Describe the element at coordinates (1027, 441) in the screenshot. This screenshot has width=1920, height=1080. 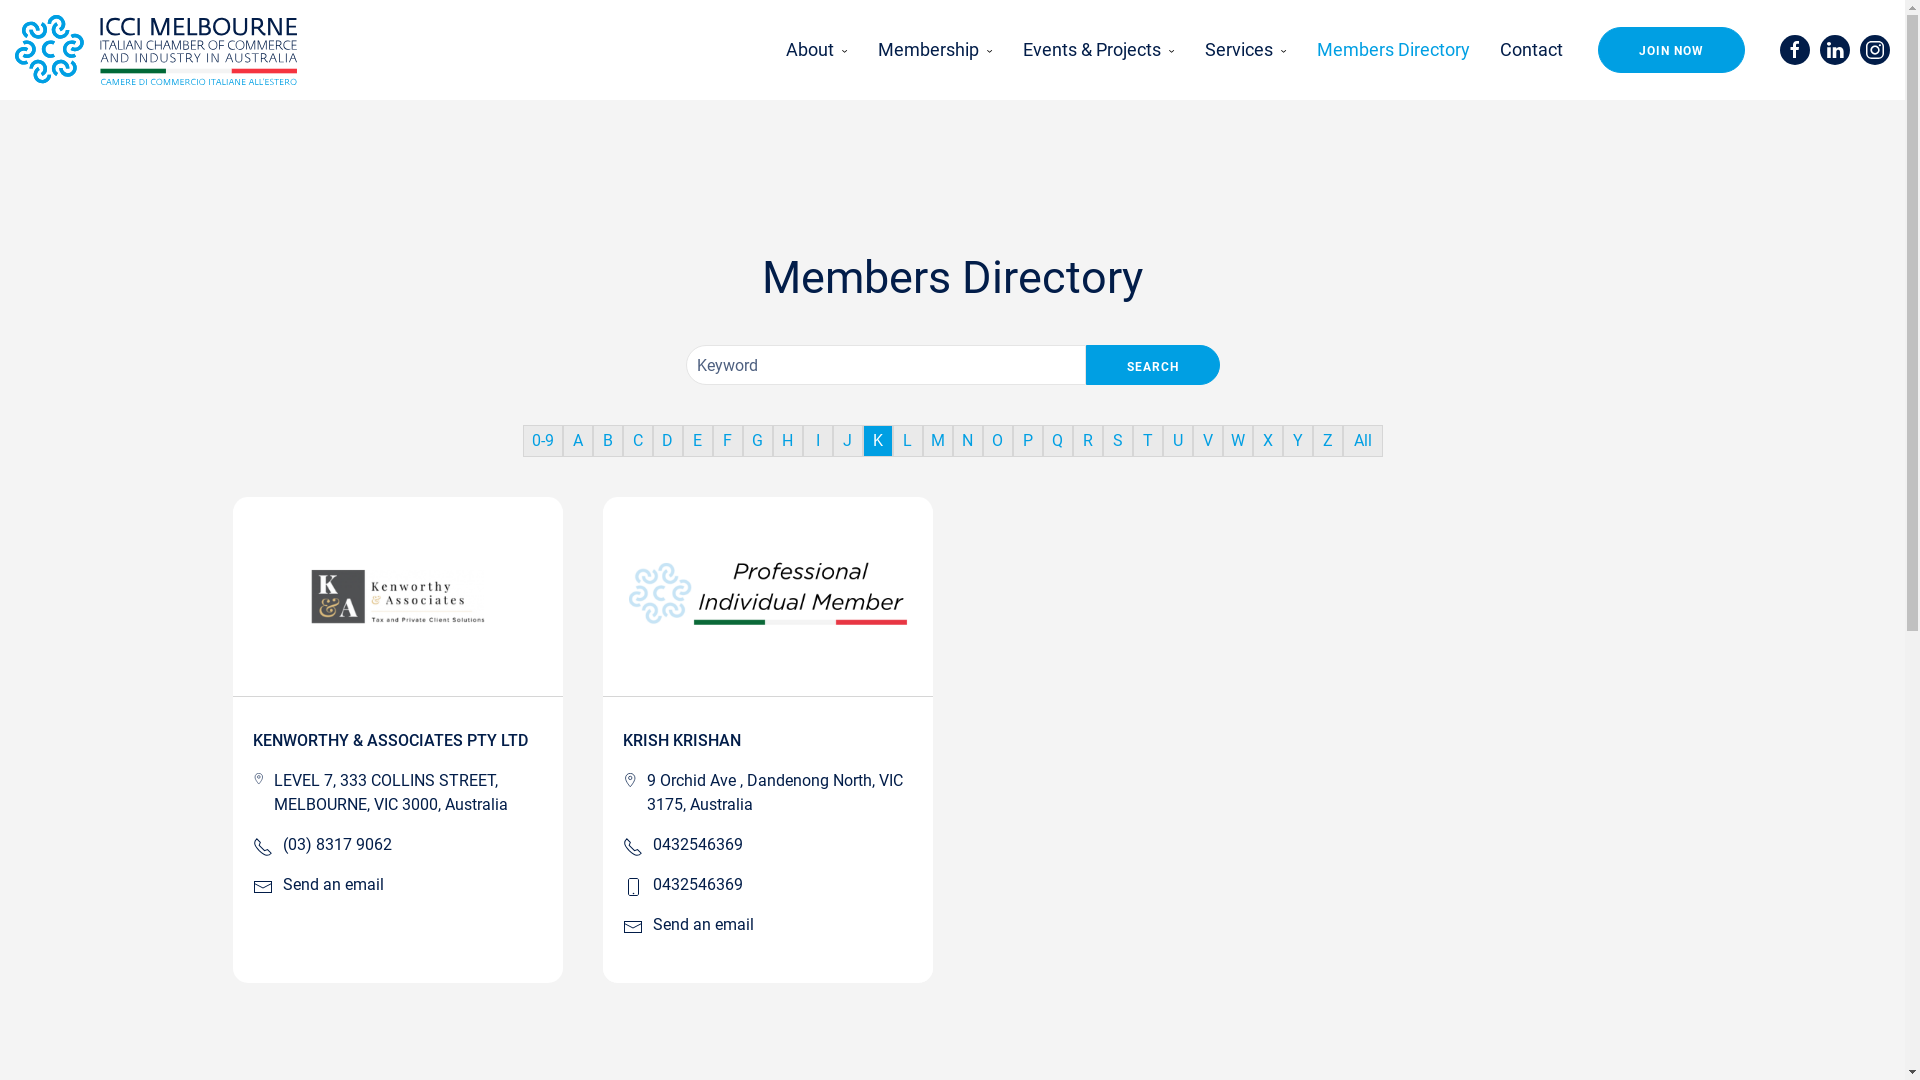
I see `P` at that location.